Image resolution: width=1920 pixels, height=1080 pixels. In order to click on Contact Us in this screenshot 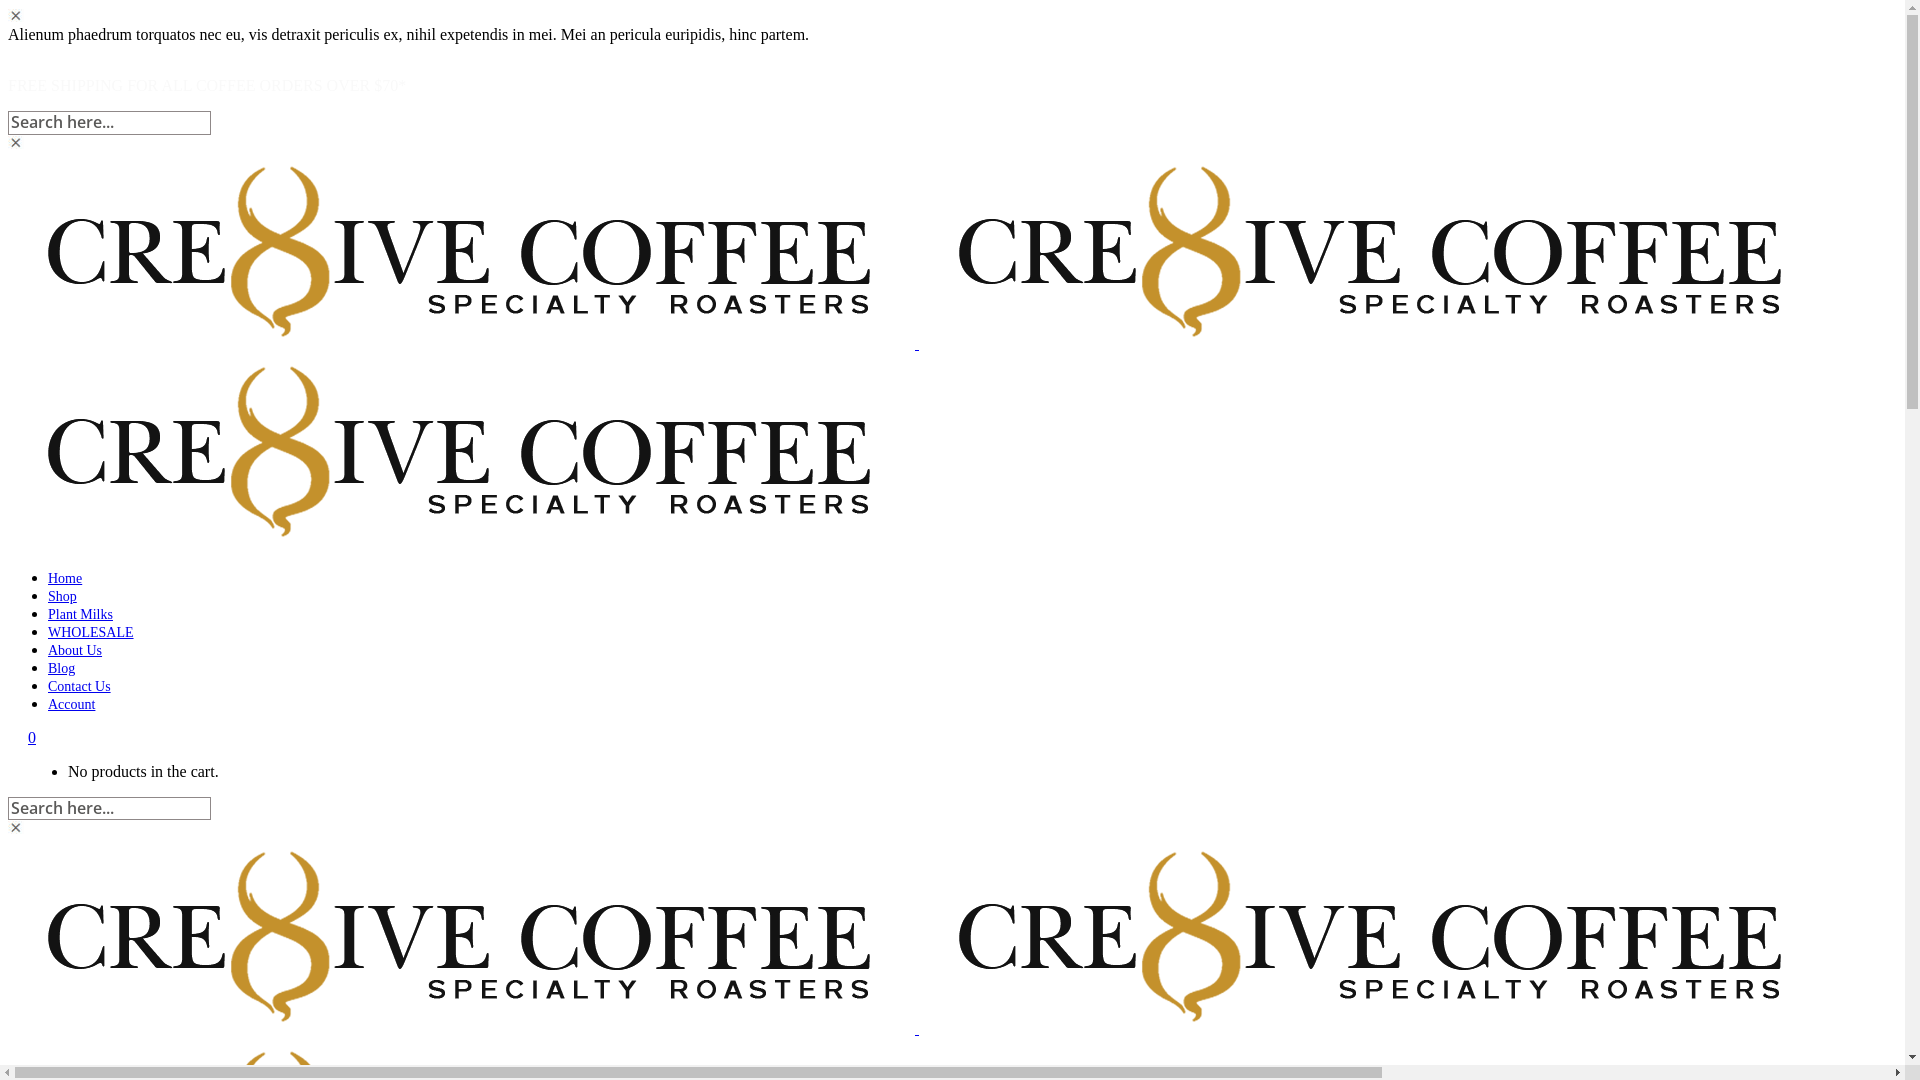, I will do `click(80, 686)`.